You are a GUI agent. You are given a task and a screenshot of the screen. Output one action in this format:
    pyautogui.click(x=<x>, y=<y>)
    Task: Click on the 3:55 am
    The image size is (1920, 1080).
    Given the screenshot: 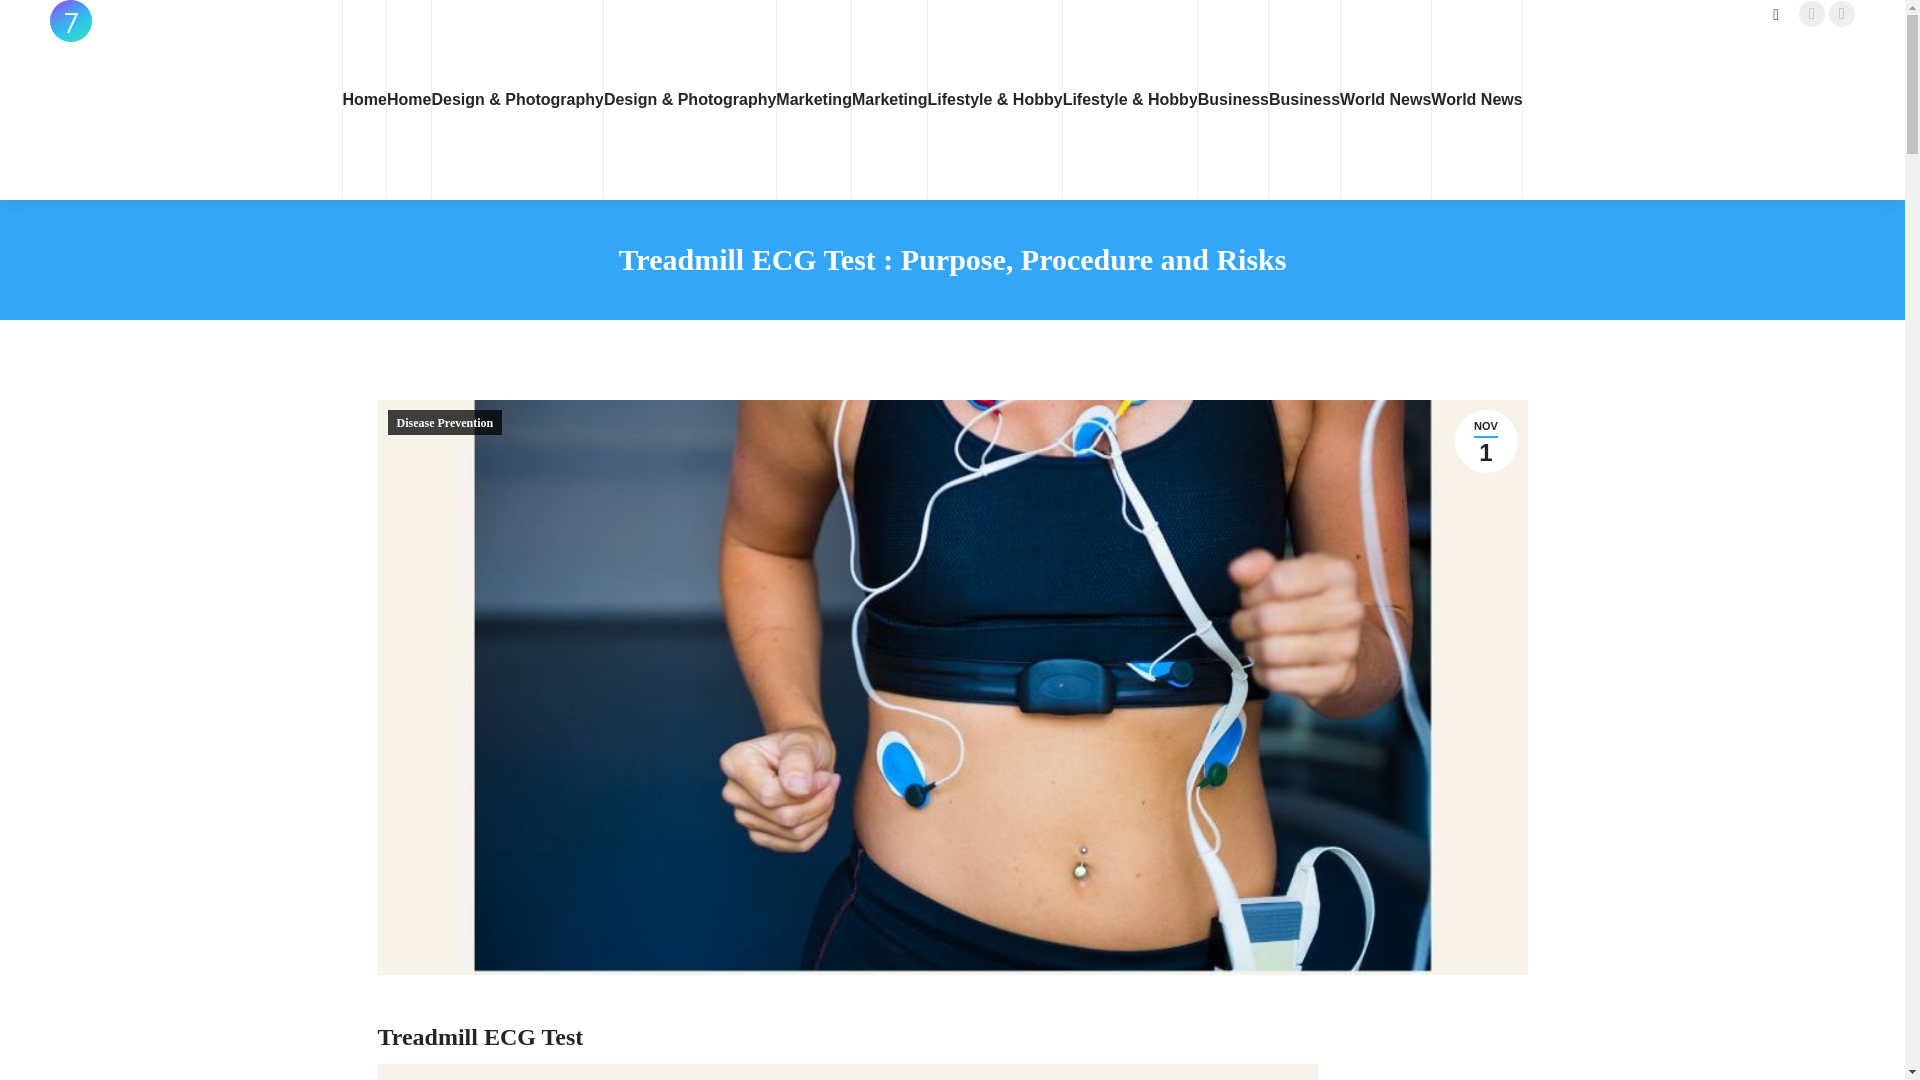 What is the action you would take?
    pyautogui.click(x=1484, y=442)
    